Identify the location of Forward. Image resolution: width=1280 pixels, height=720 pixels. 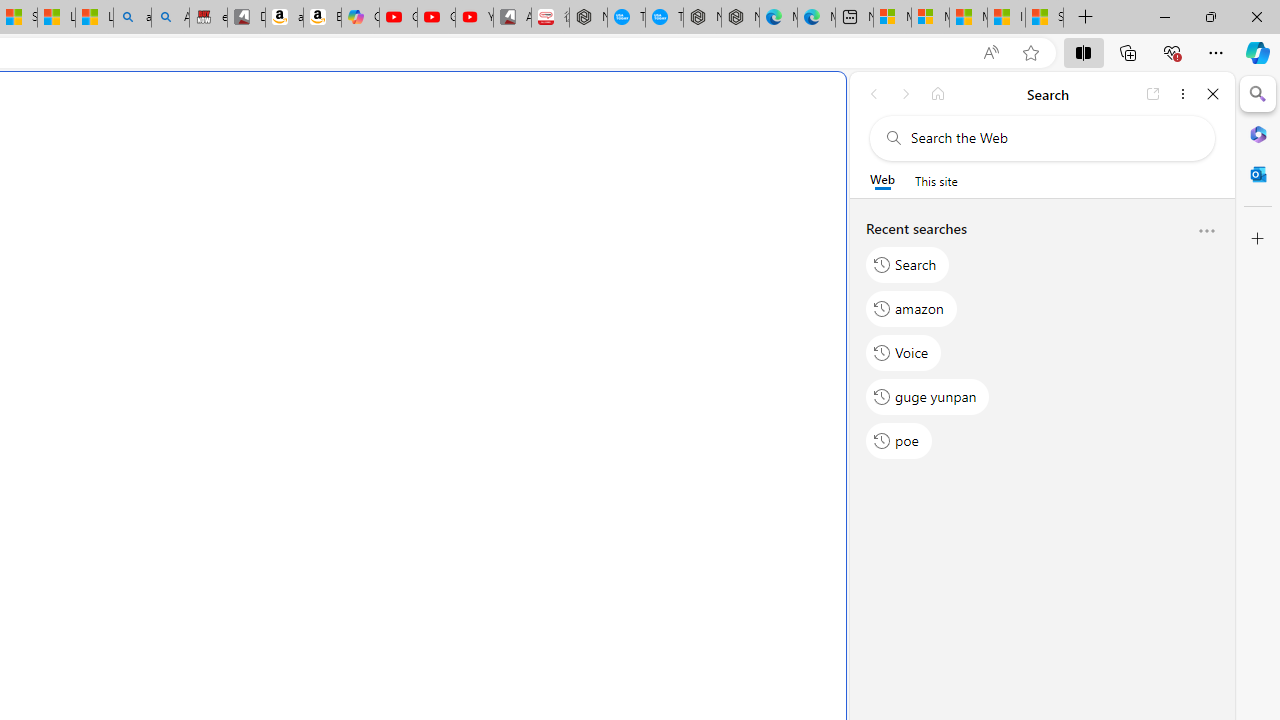
(906, 94).